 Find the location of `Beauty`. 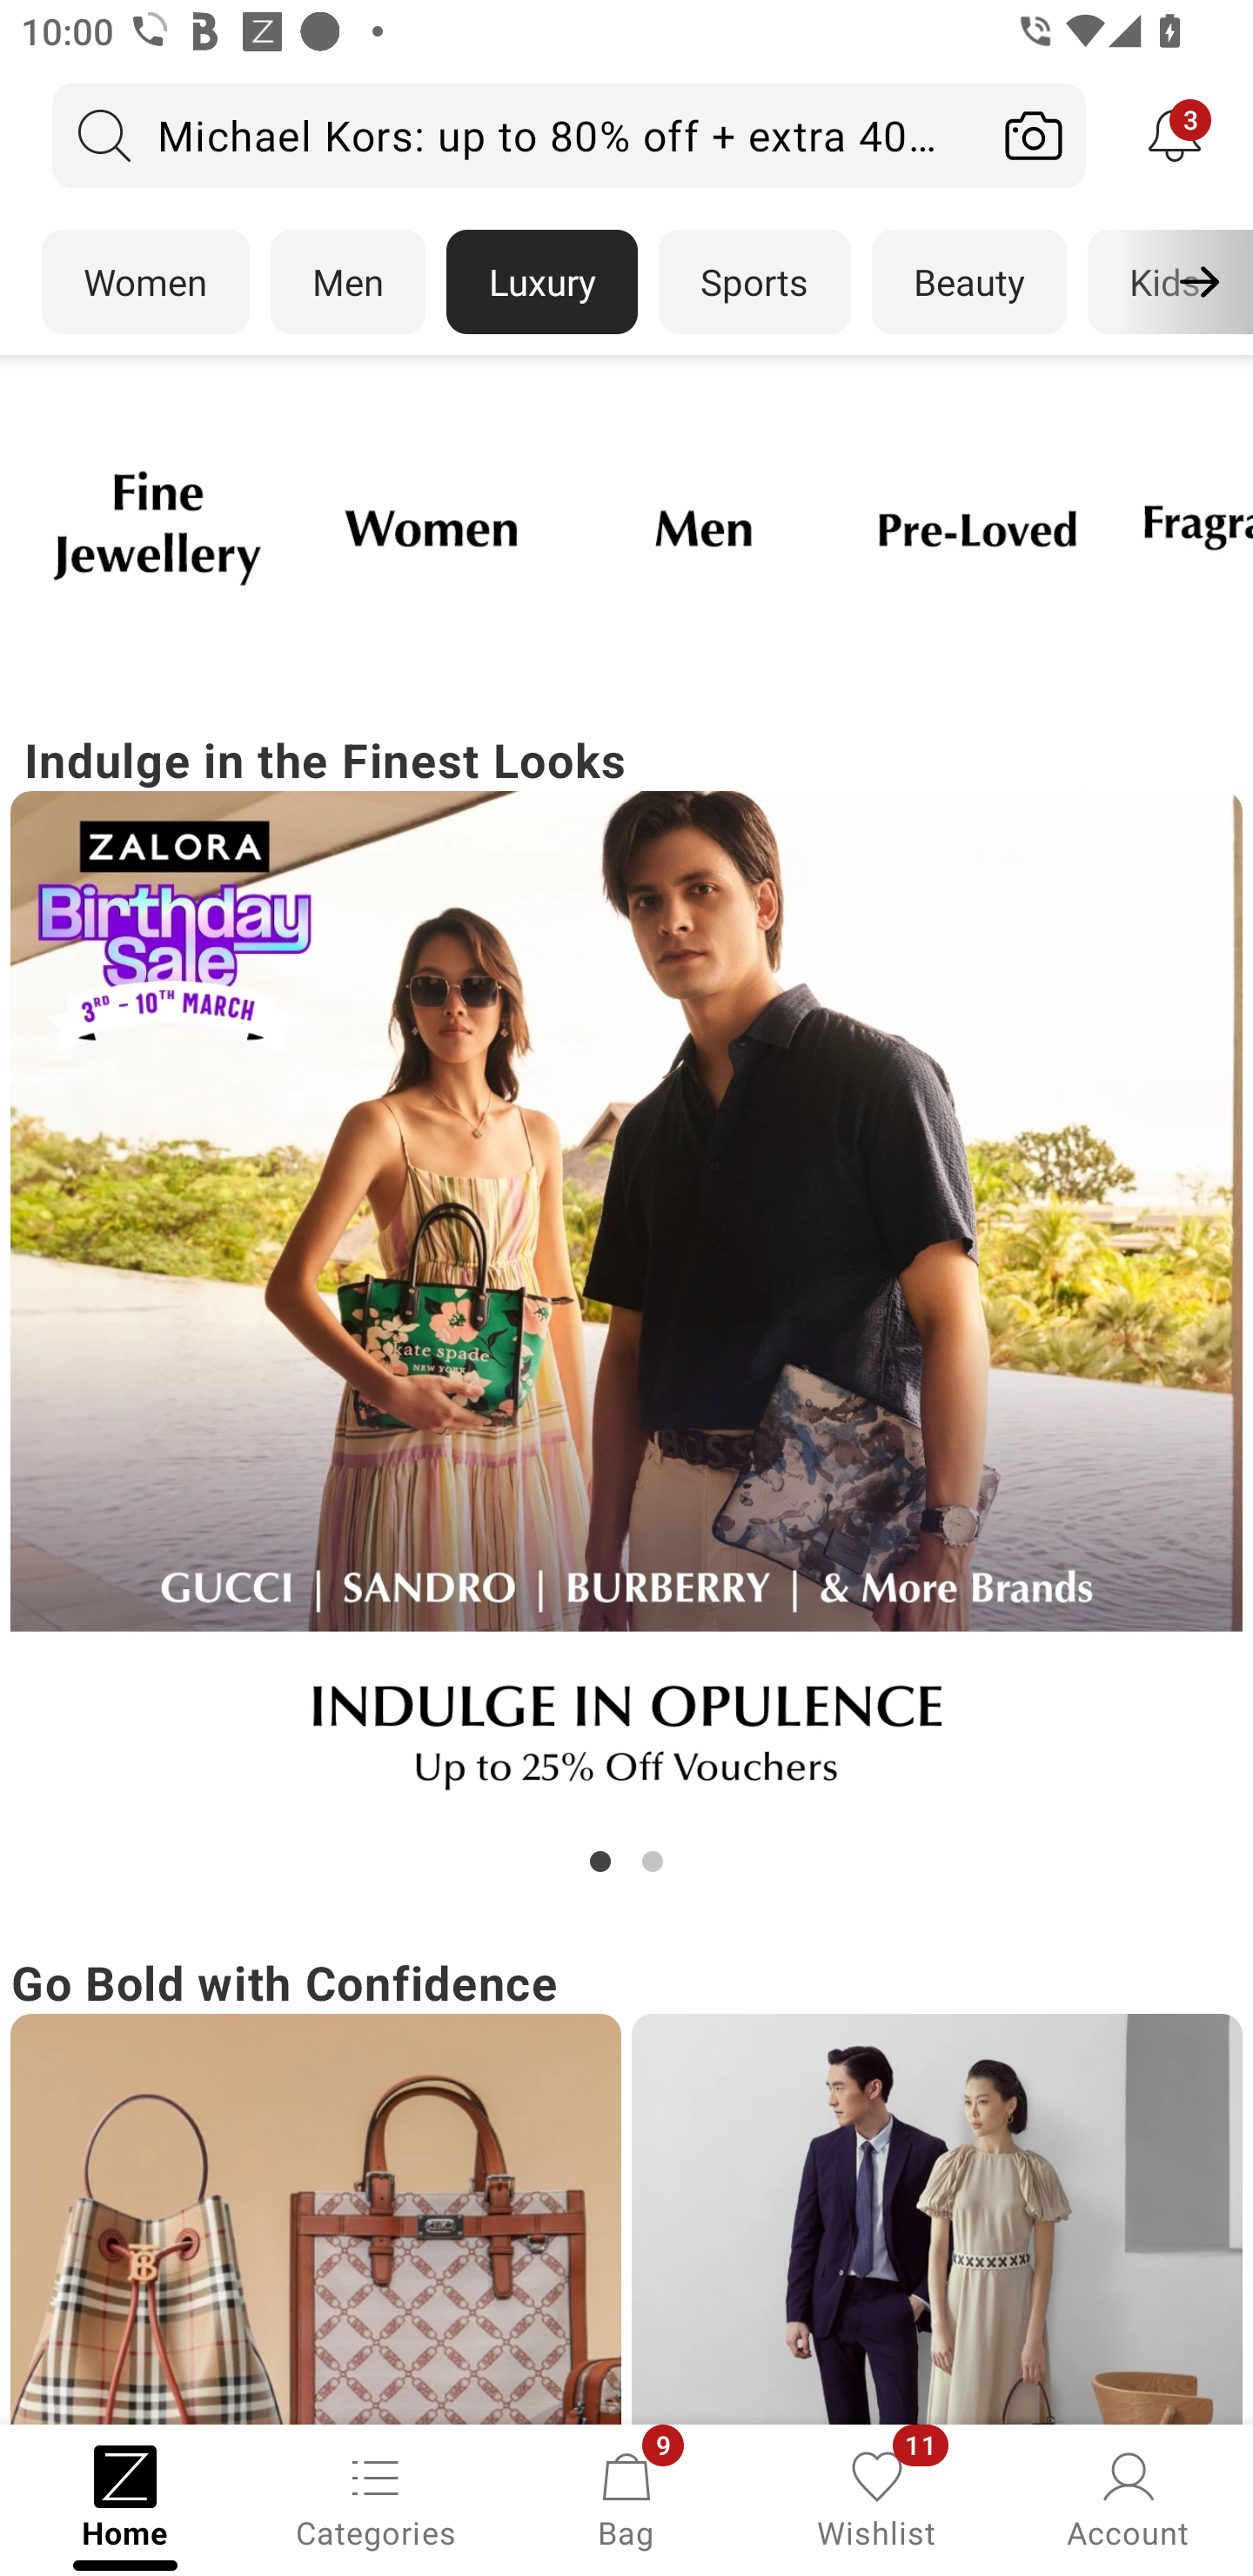

Beauty is located at coordinates (969, 282).